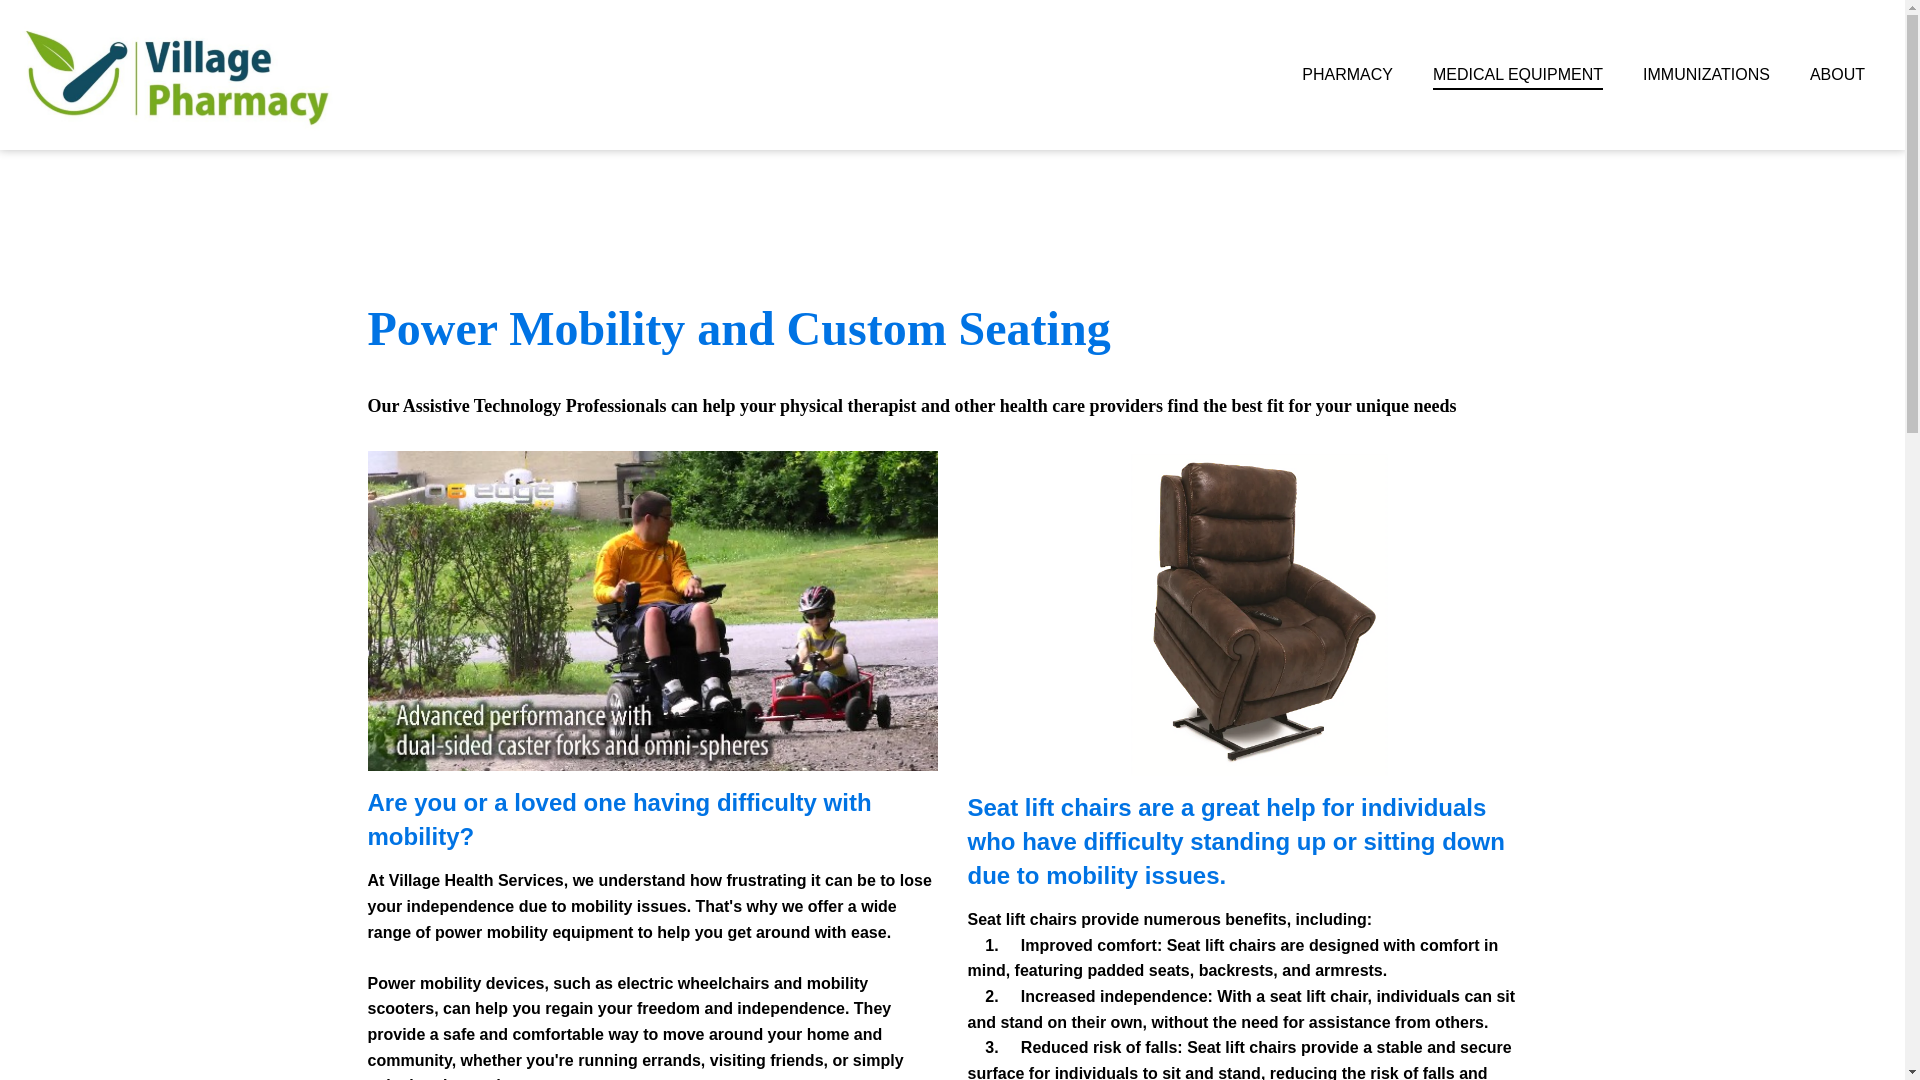 This screenshot has height=1080, width=1920. Describe the element at coordinates (1837, 74) in the screenshot. I see `ABOUT` at that location.